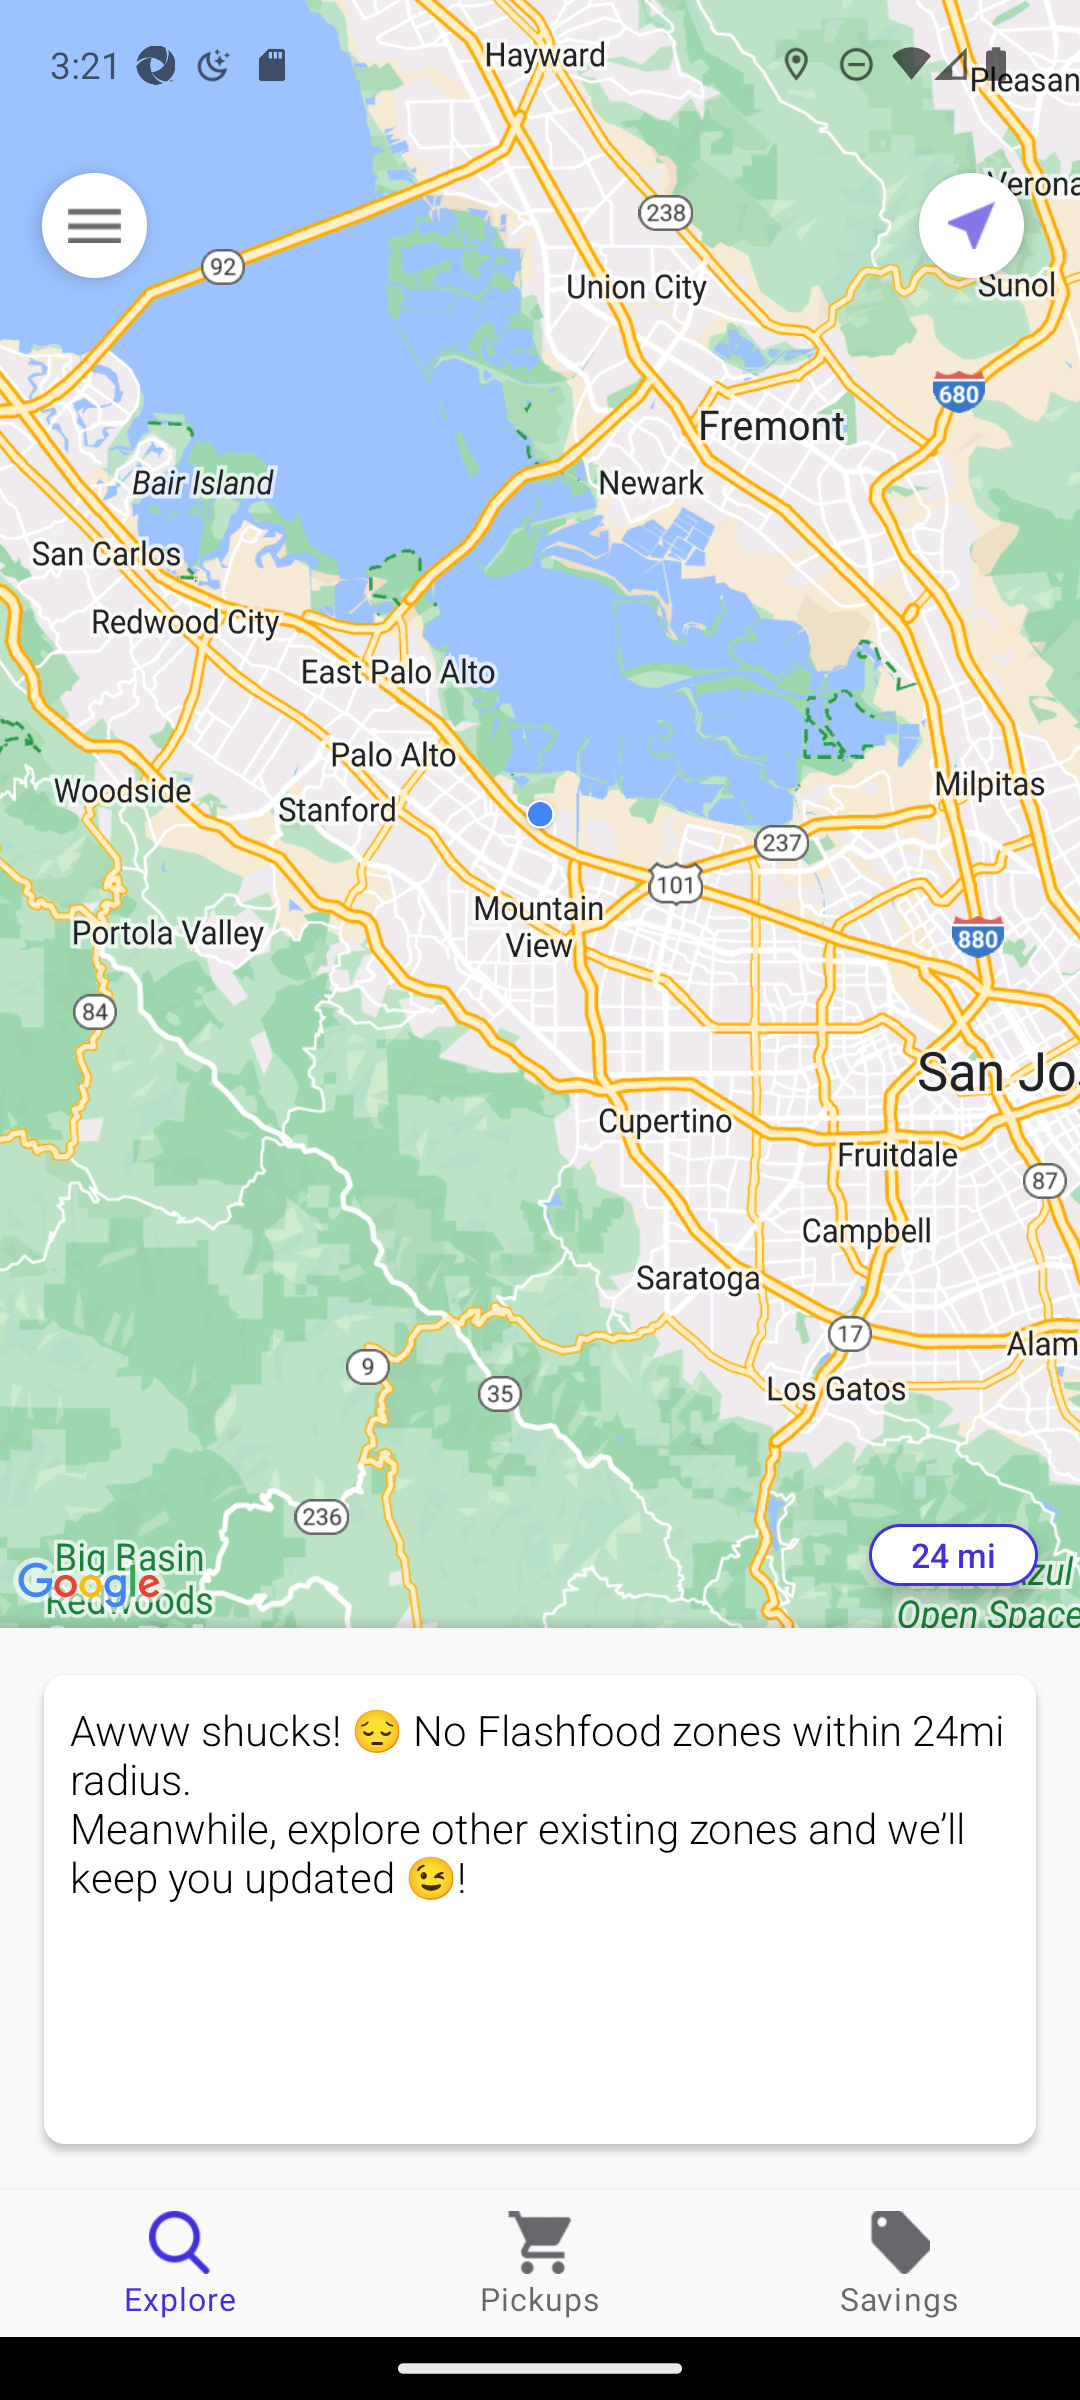 This screenshot has width=1080, height=2400. What do you see at coordinates (94, 225) in the screenshot?
I see `Menu` at bounding box center [94, 225].